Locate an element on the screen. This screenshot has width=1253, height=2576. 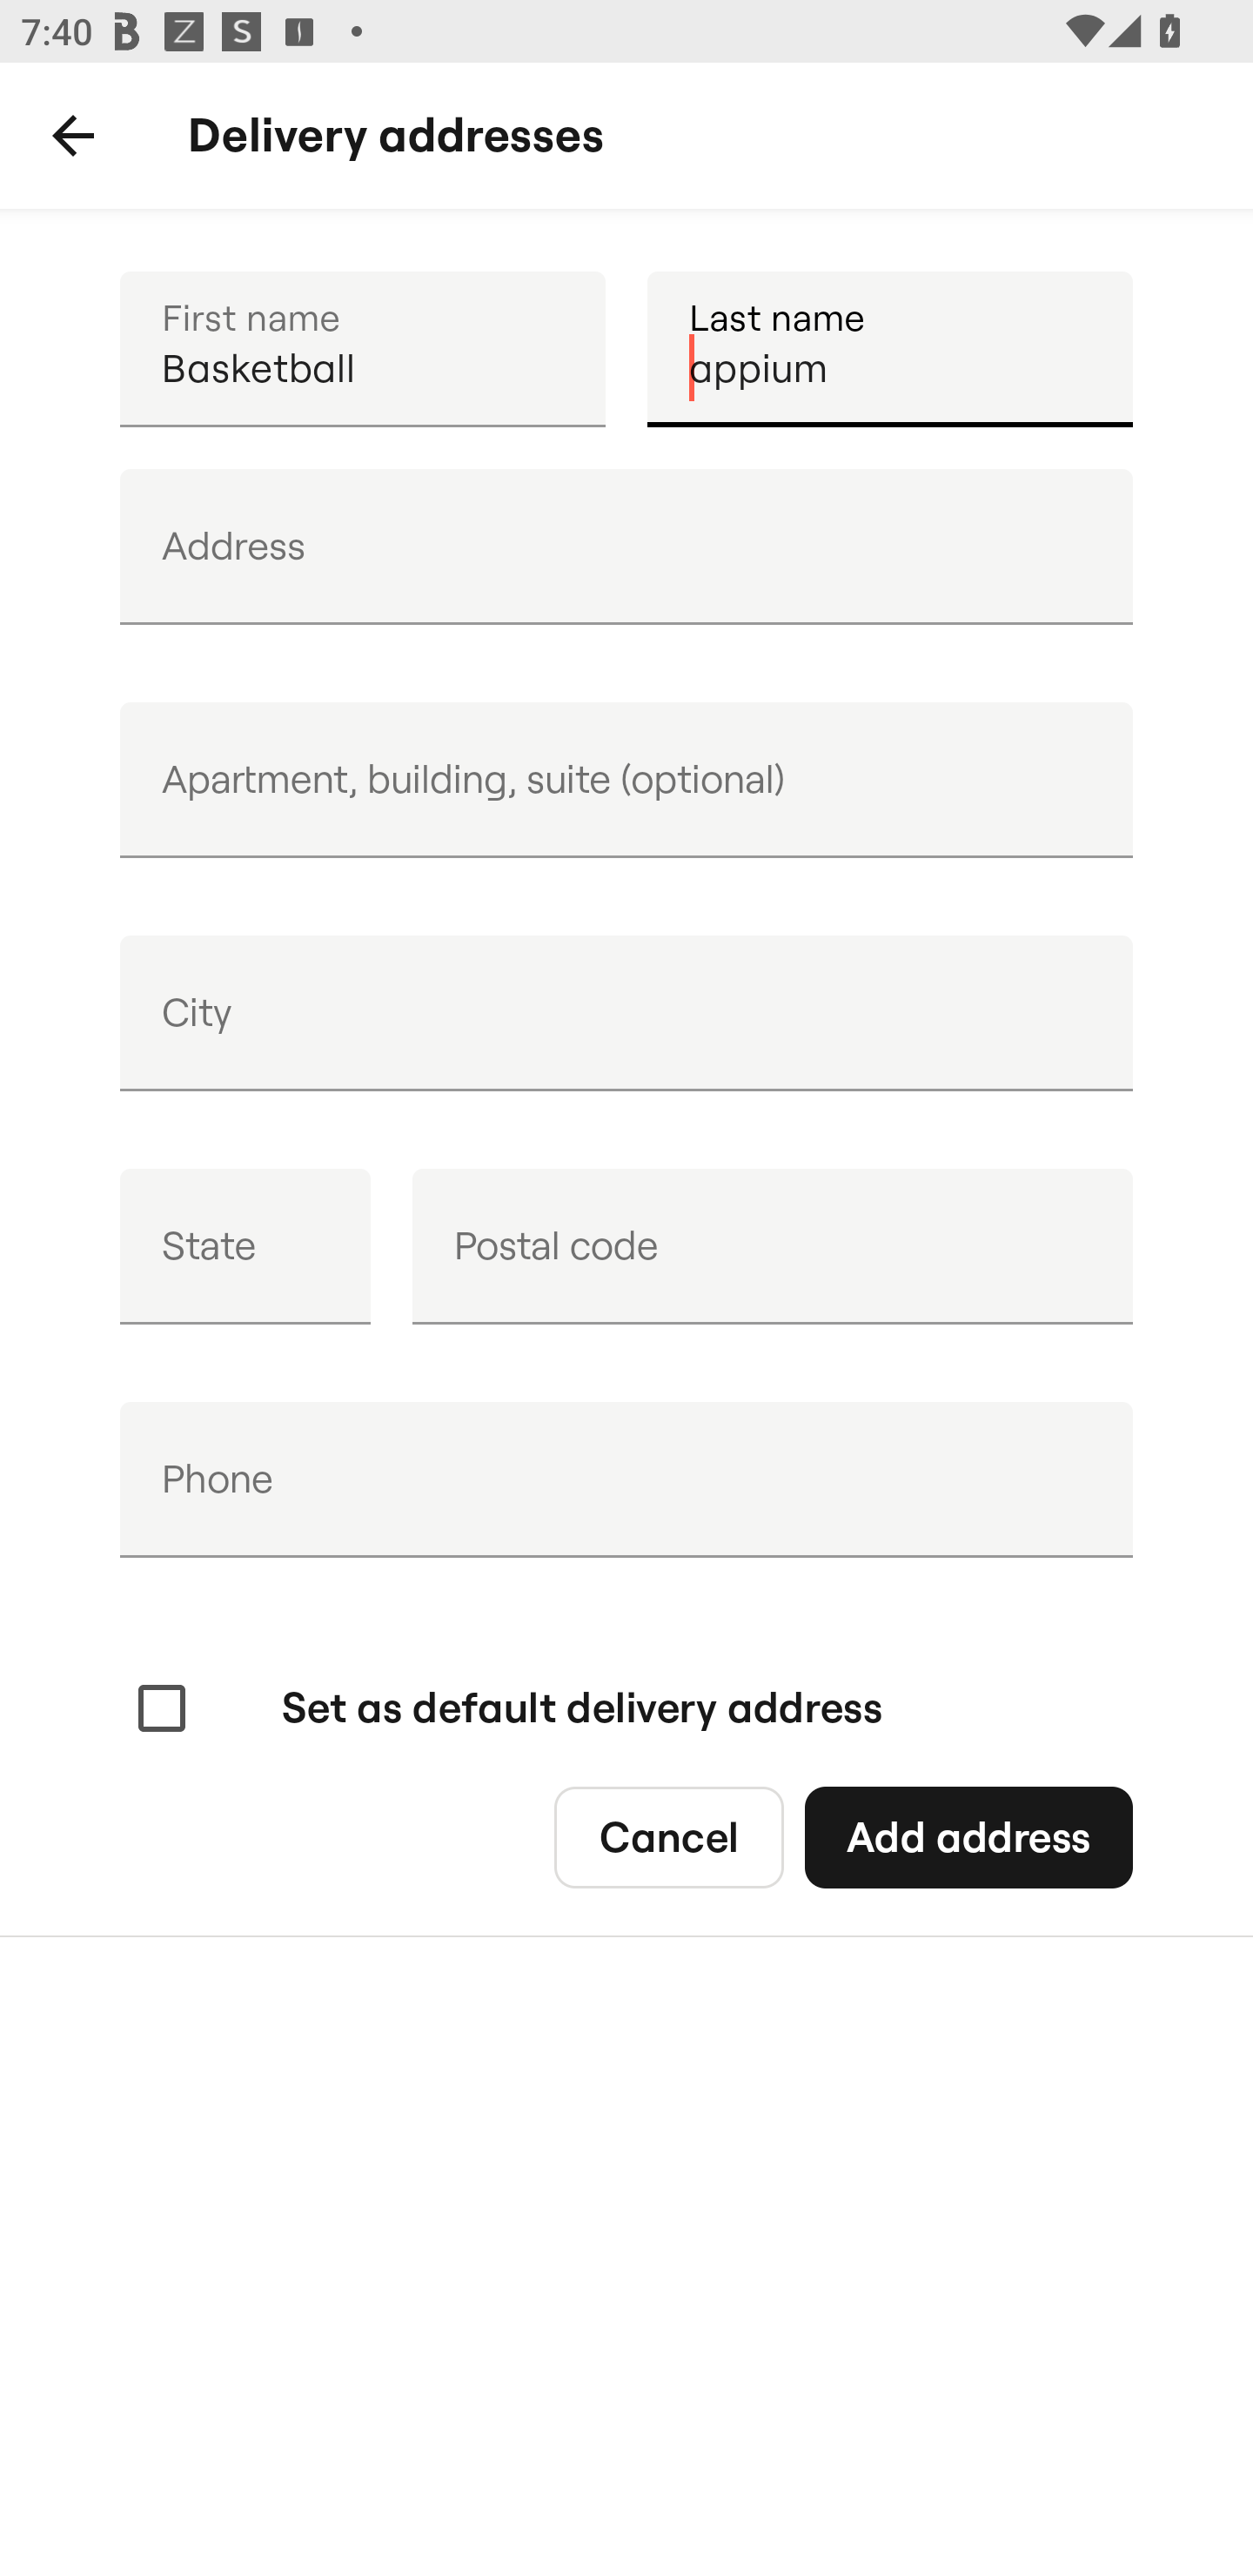
State is located at coordinates (245, 1246).